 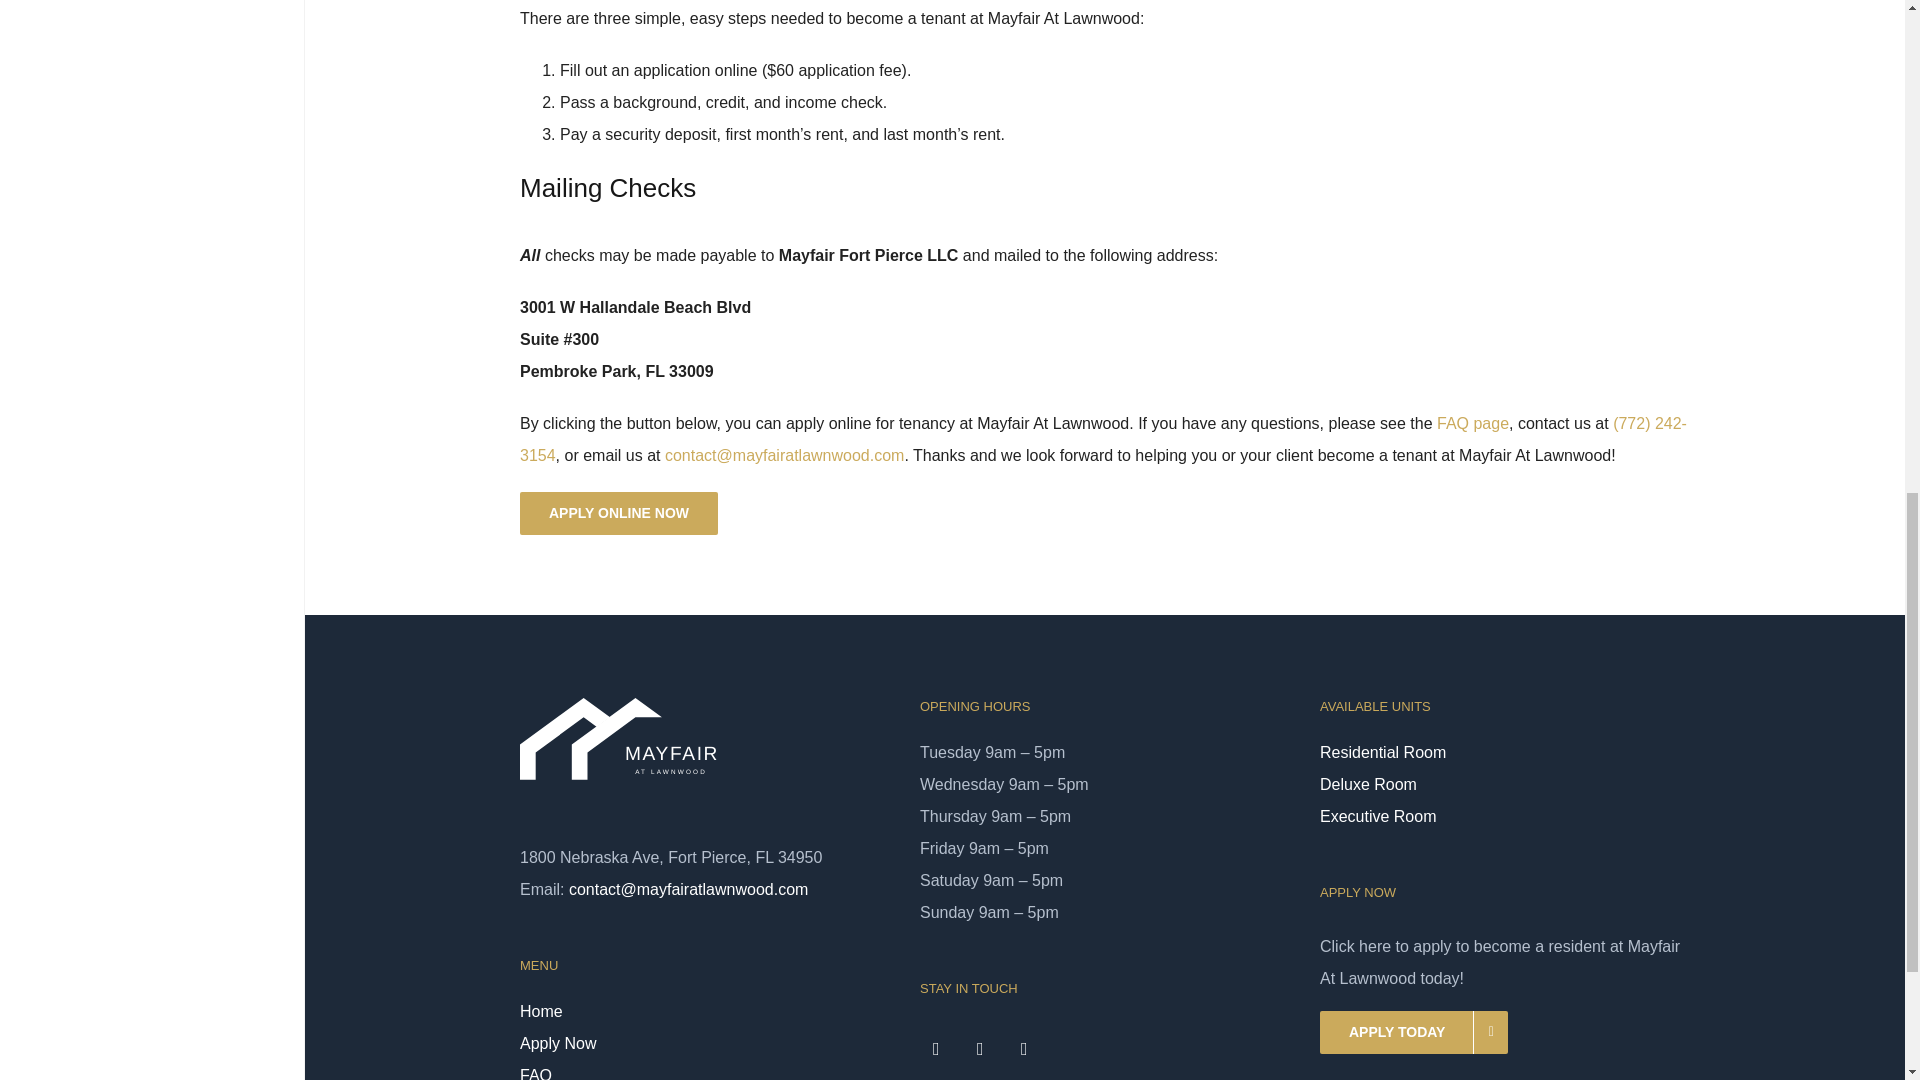 What do you see at coordinates (936, 1049) in the screenshot?
I see `Facebook` at bounding box center [936, 1049].